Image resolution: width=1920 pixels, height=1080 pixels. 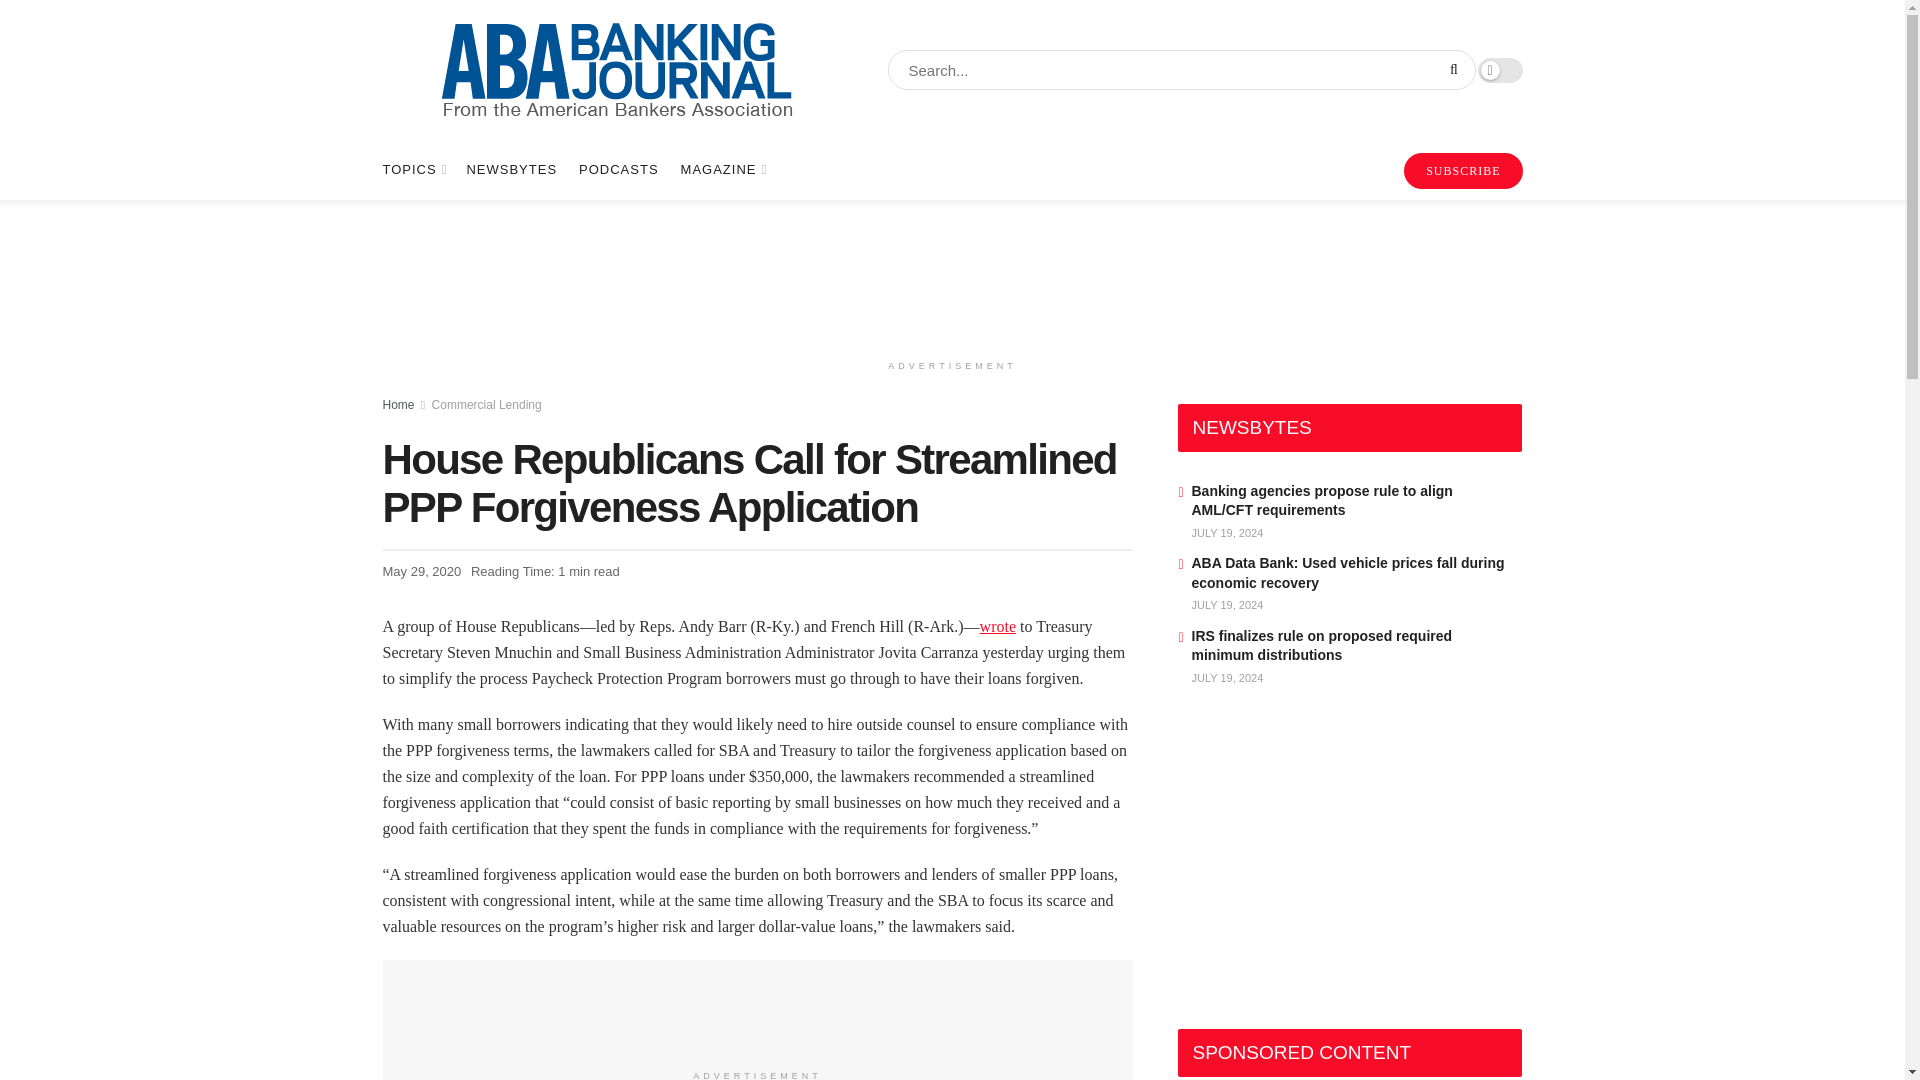 What do you see at coordinates (511, 170) in the screenshot?
I see `NEWSBYTES` at bounding box center [511, 170].